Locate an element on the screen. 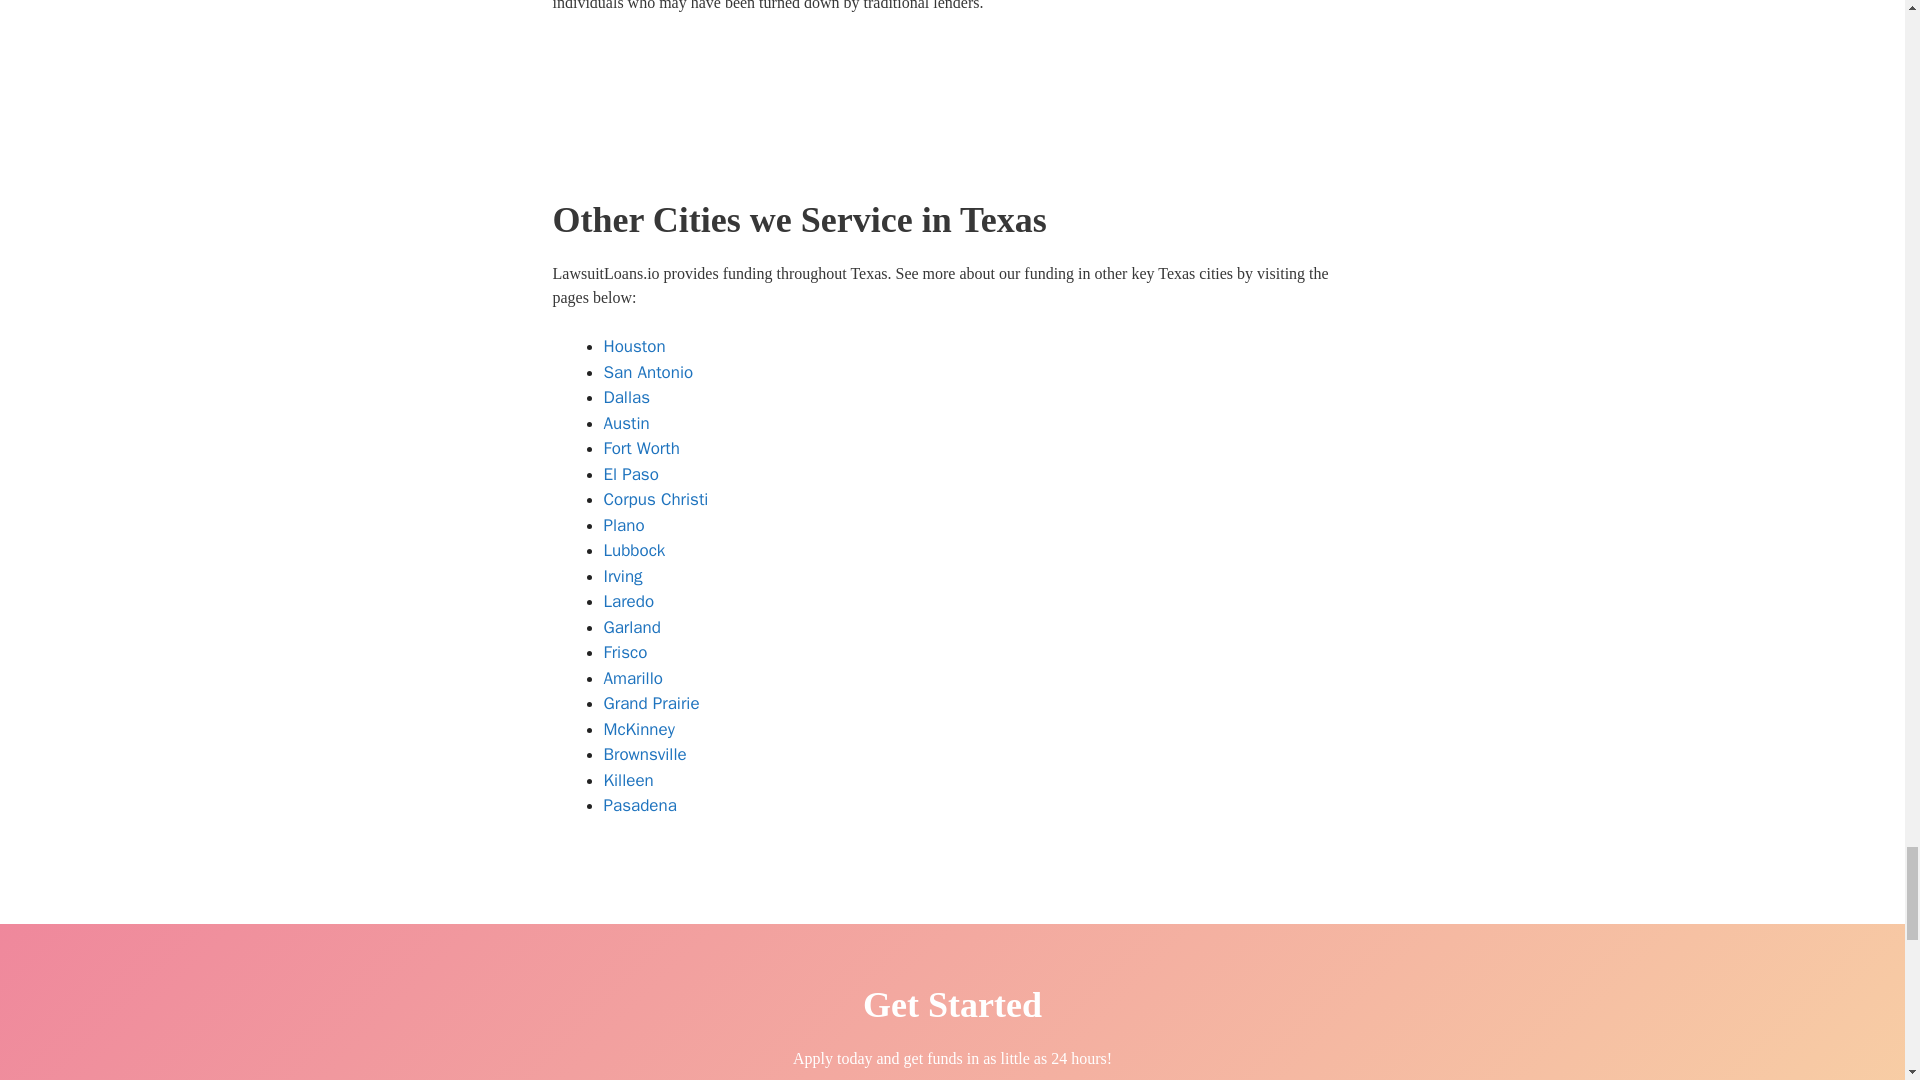  Irving is located at coordinates (624, 576).